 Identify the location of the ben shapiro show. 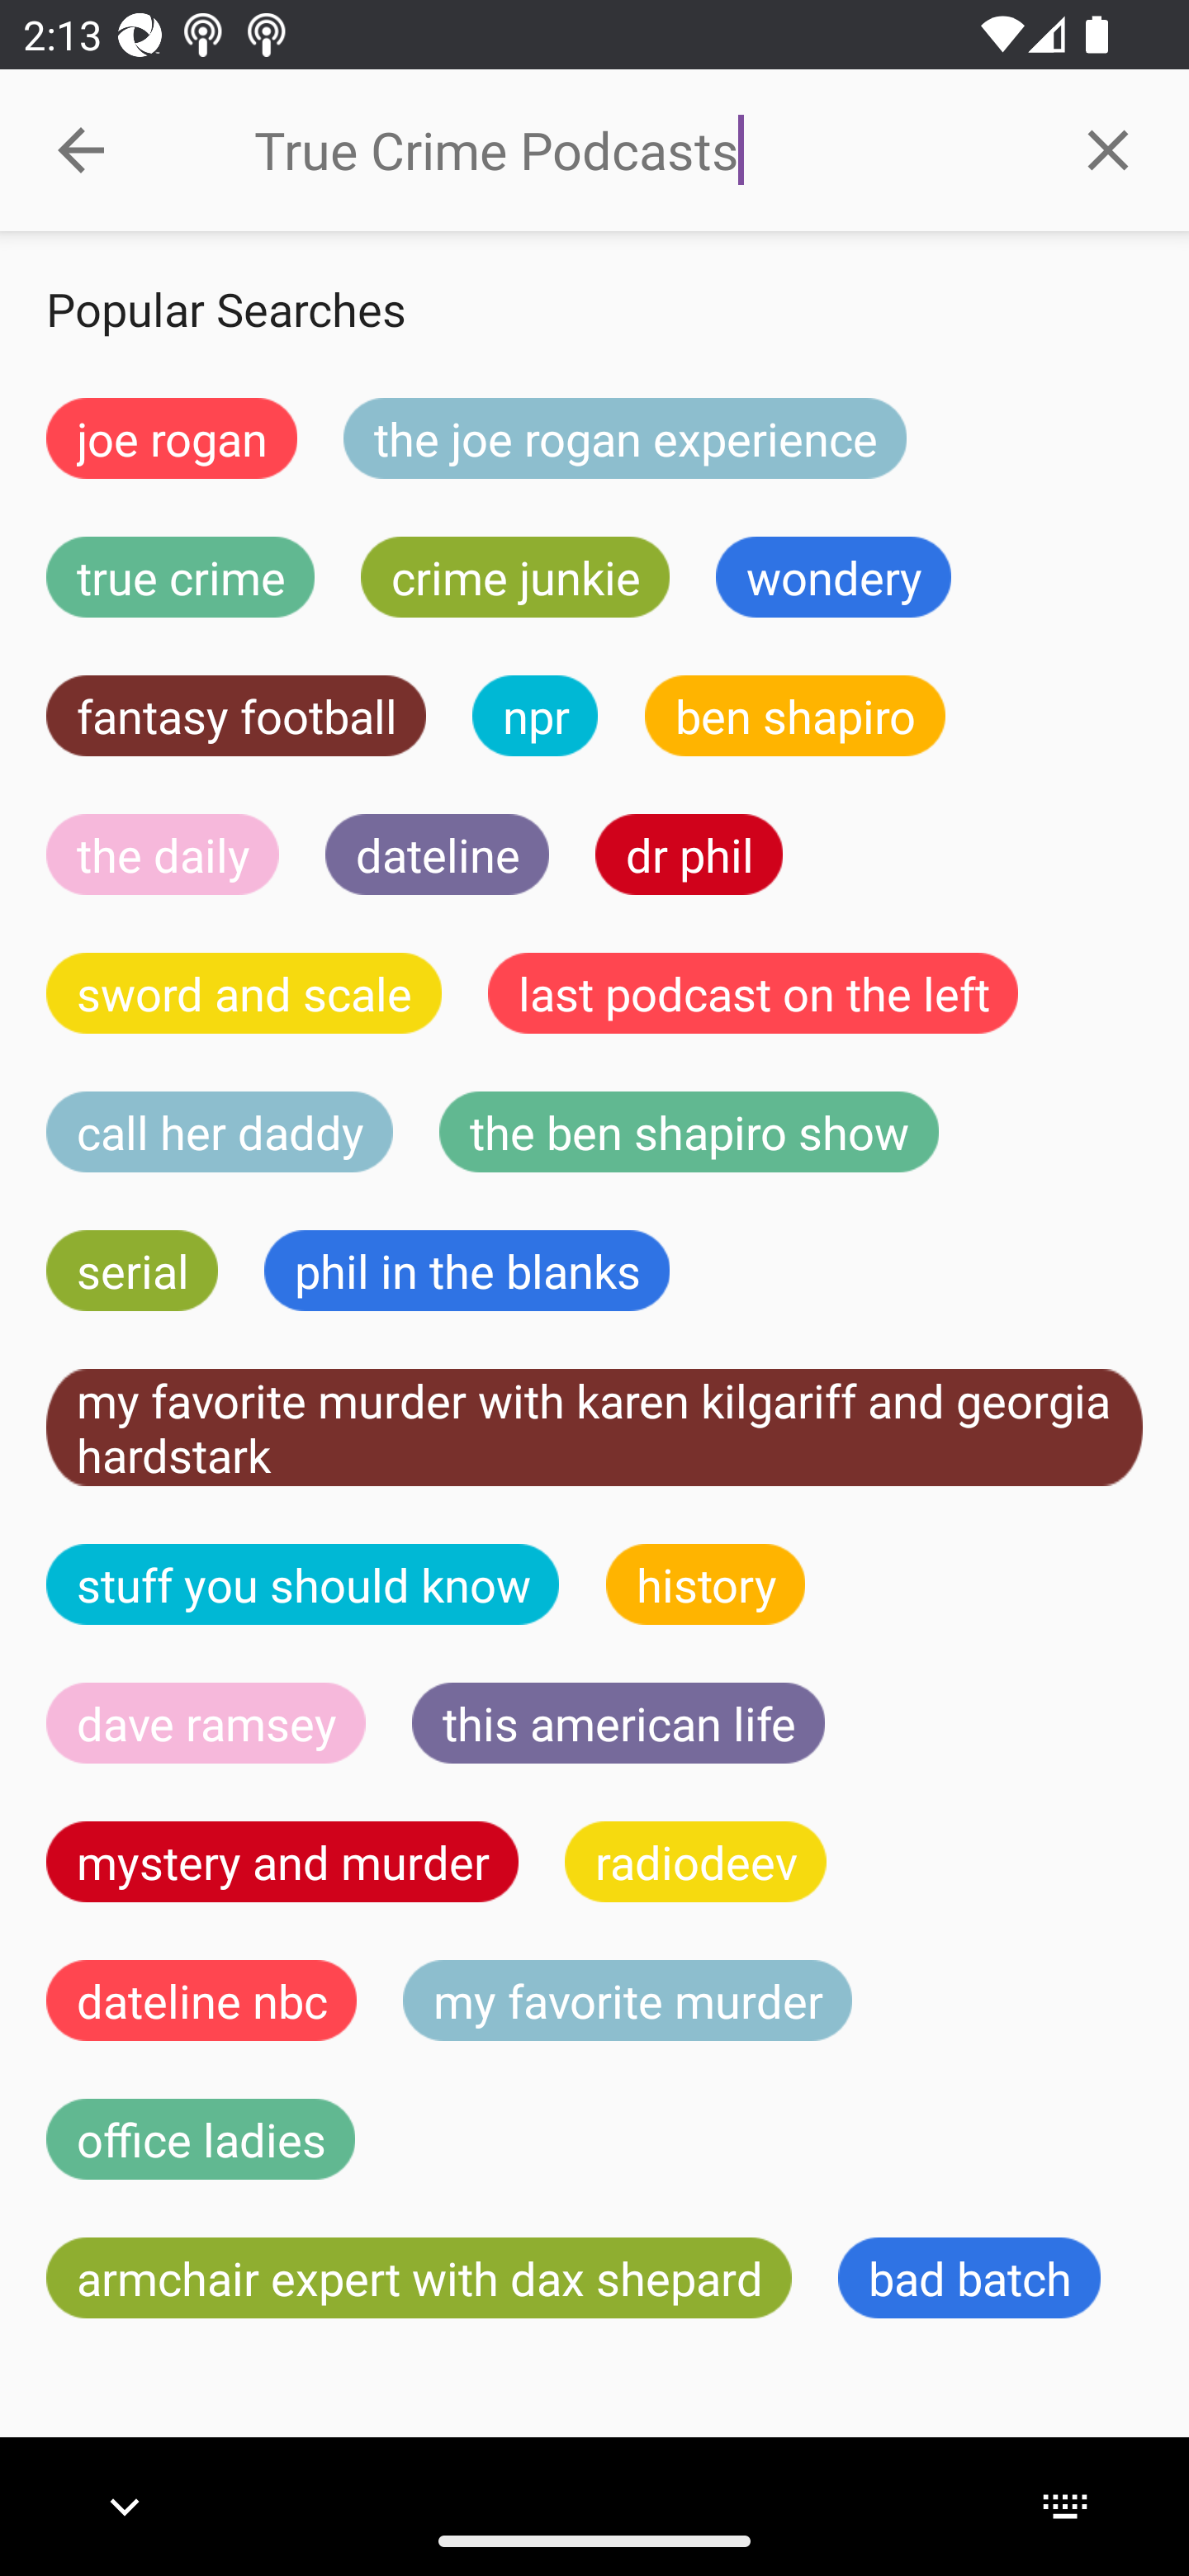
(689, 1131).